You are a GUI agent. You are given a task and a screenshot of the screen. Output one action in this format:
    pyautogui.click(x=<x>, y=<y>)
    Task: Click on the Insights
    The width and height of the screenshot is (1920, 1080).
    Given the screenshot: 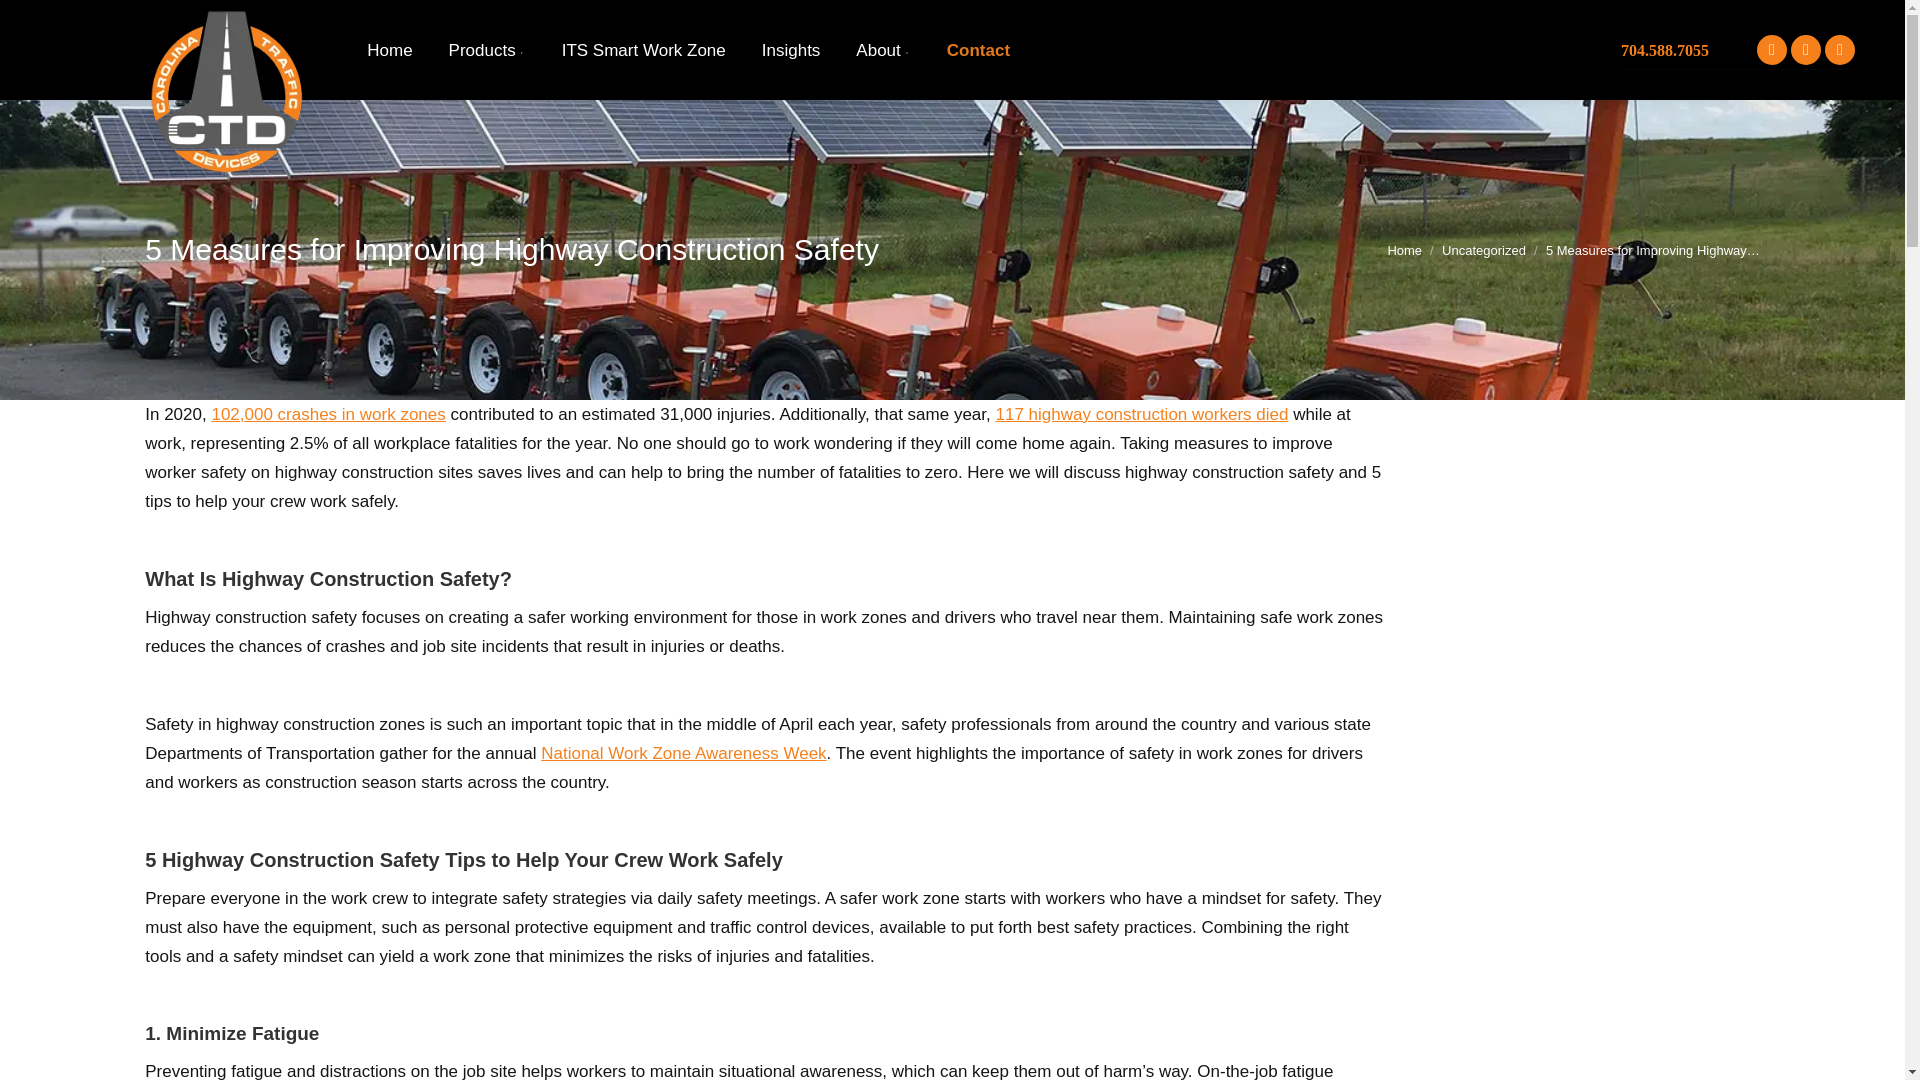 What is the action you would take?
    pyautogui.click(x=792, y=50)
    